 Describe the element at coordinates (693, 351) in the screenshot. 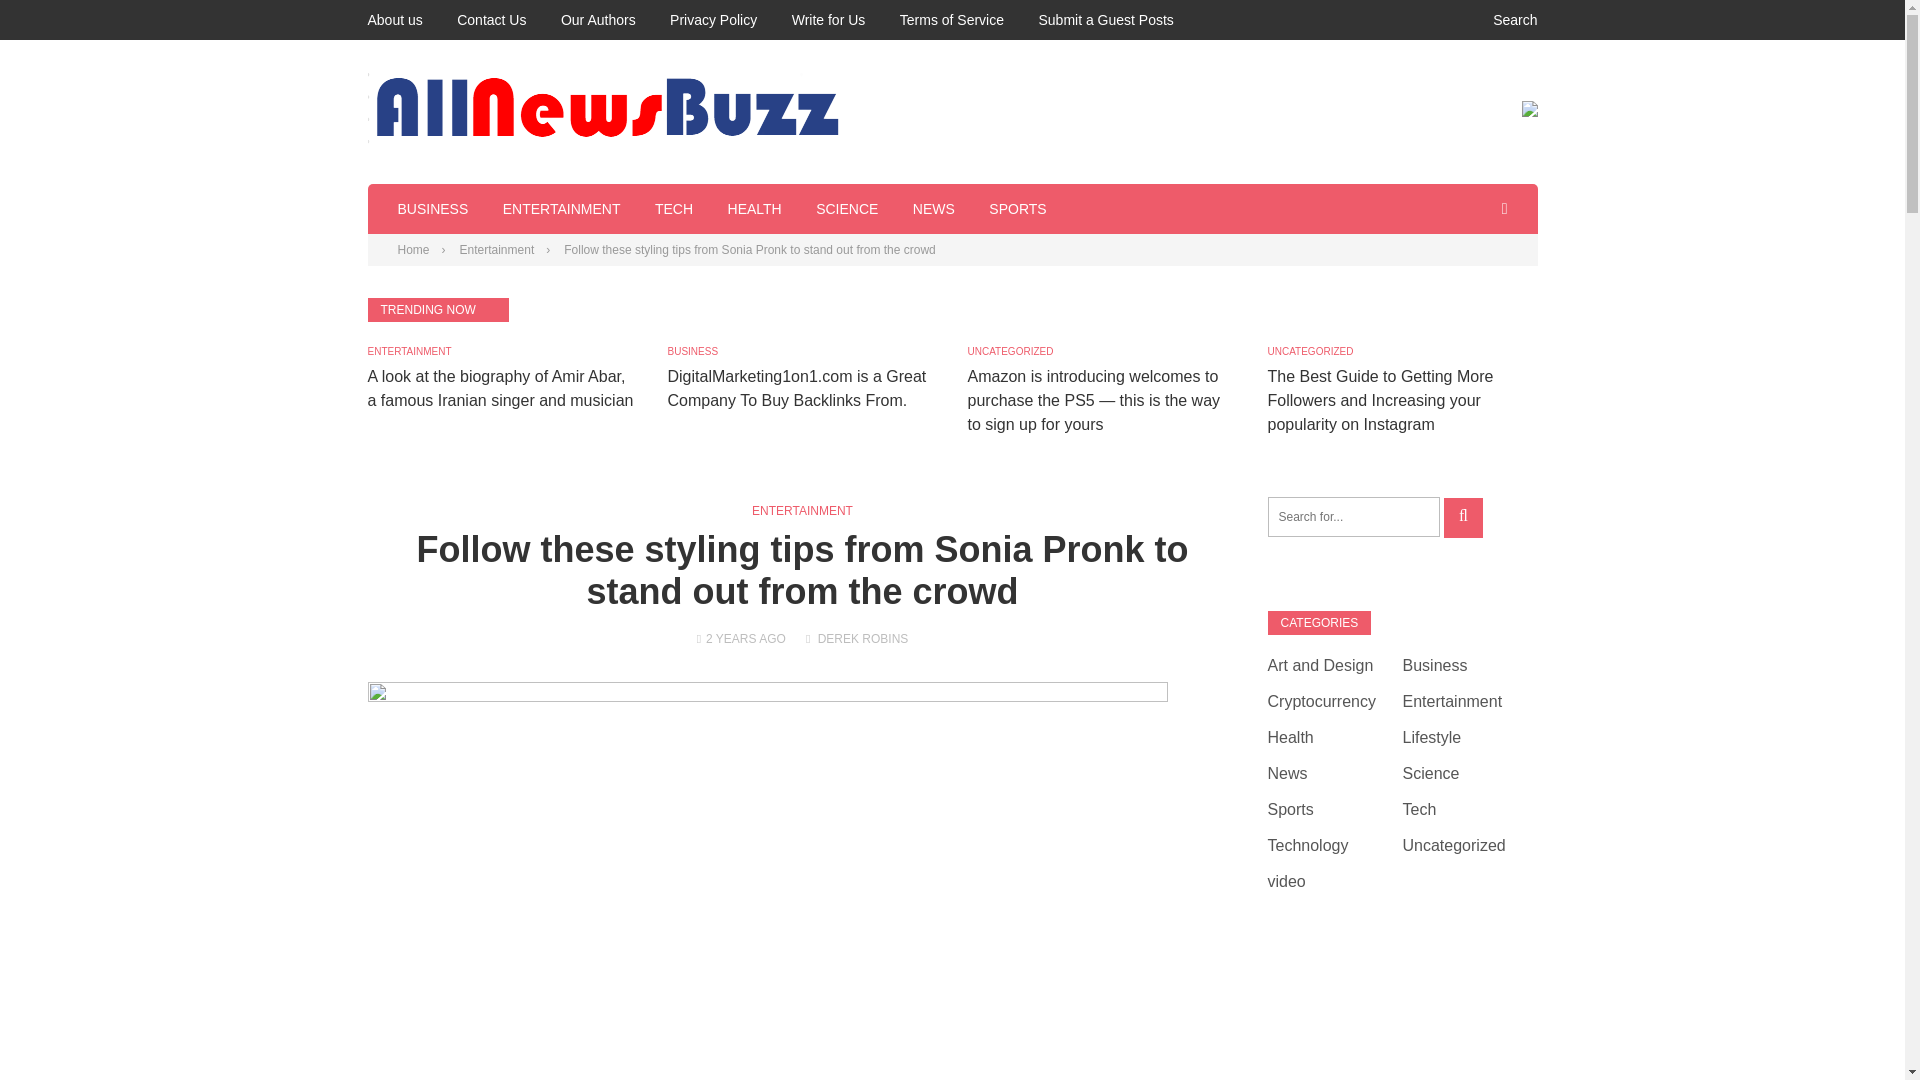

I see `BUSINESS` at that location.